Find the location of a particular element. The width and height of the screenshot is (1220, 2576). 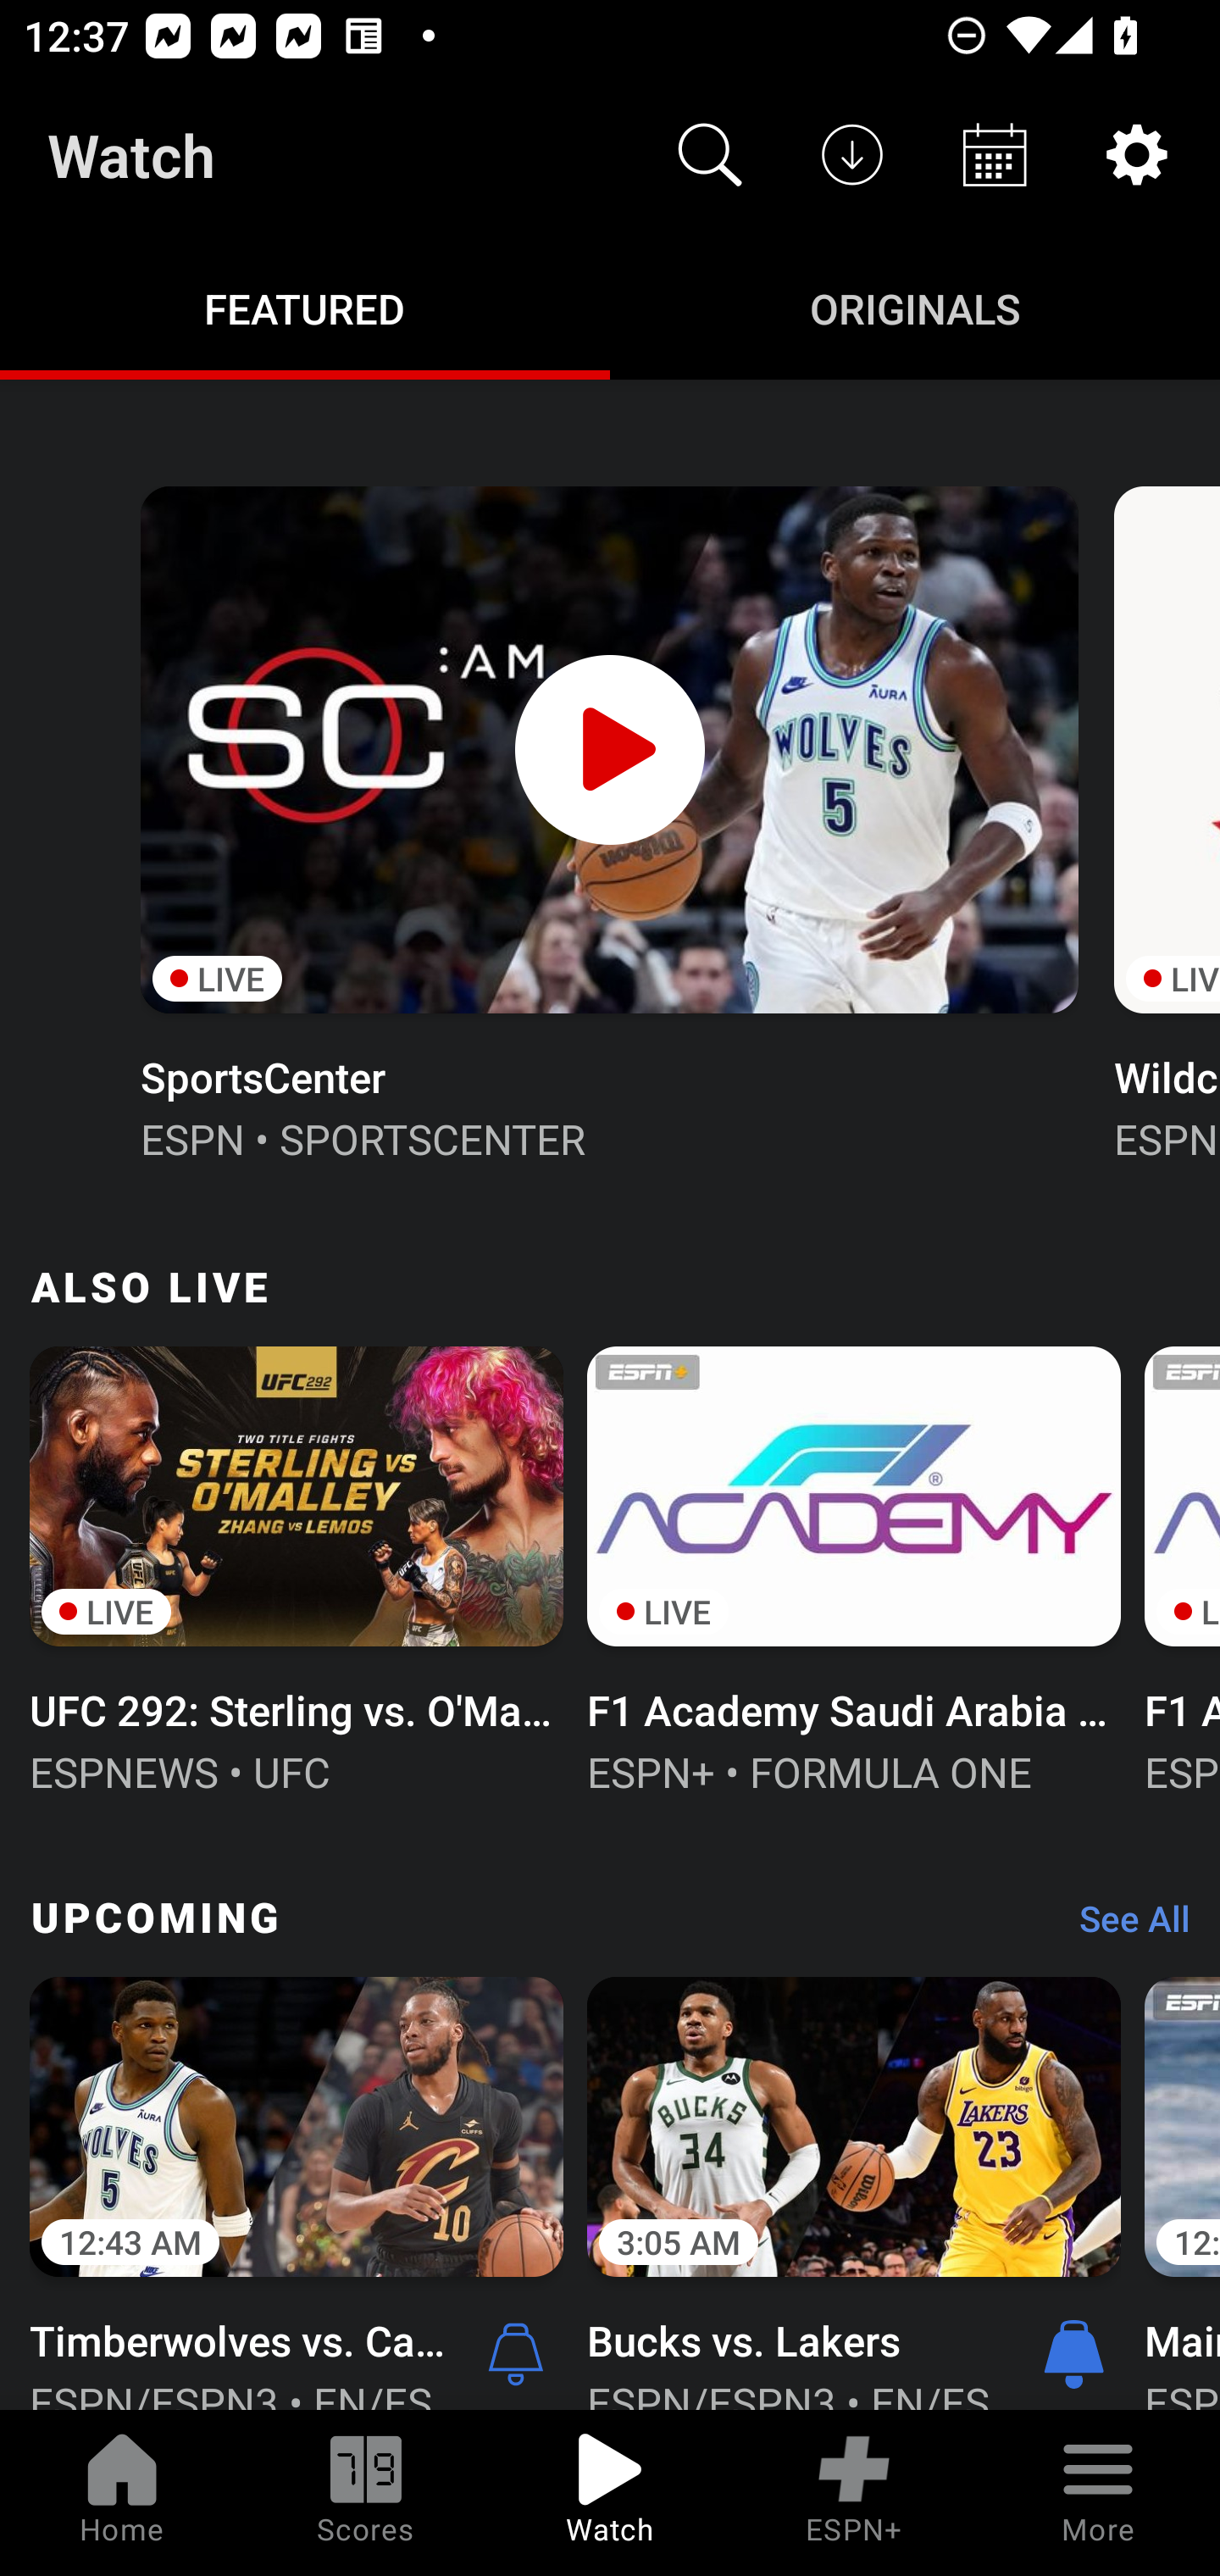

Alerts is located at coordinates (515, 2352).